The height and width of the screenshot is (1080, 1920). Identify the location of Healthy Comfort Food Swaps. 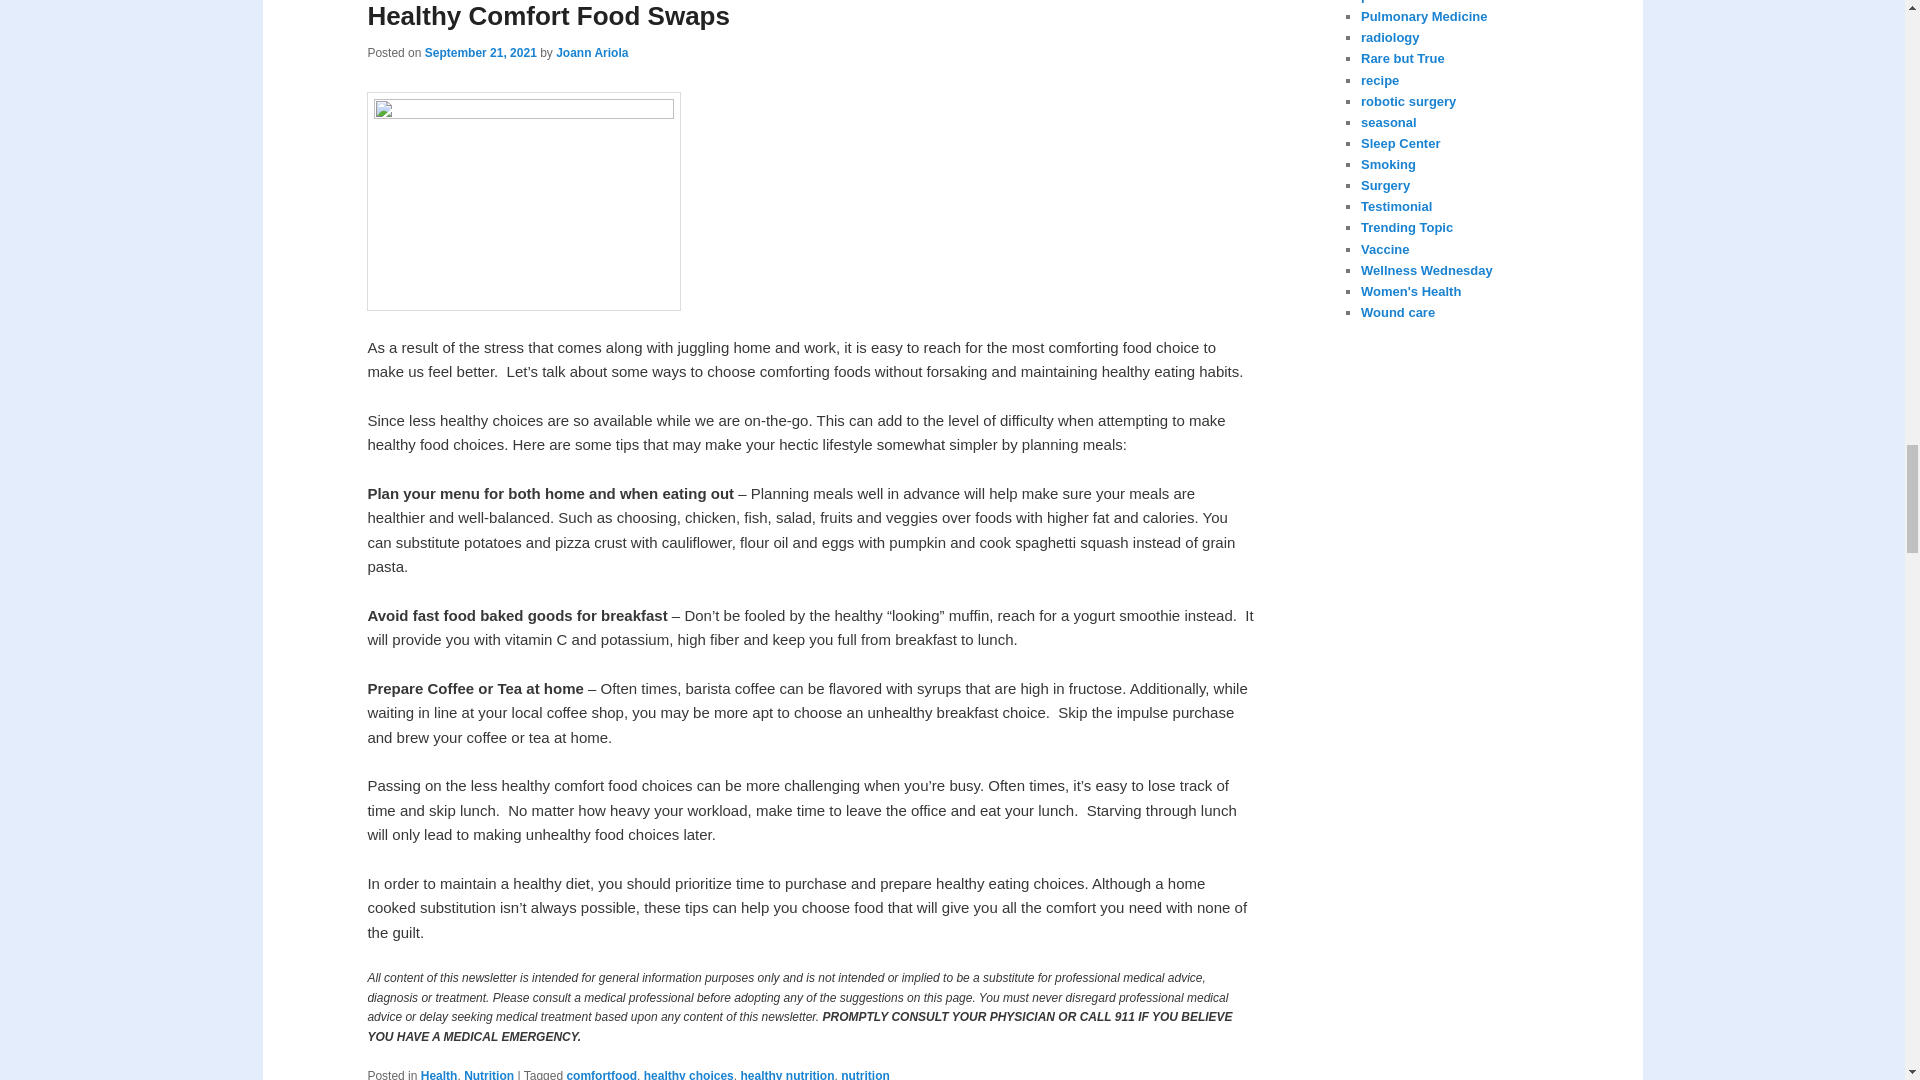
(548, 16).